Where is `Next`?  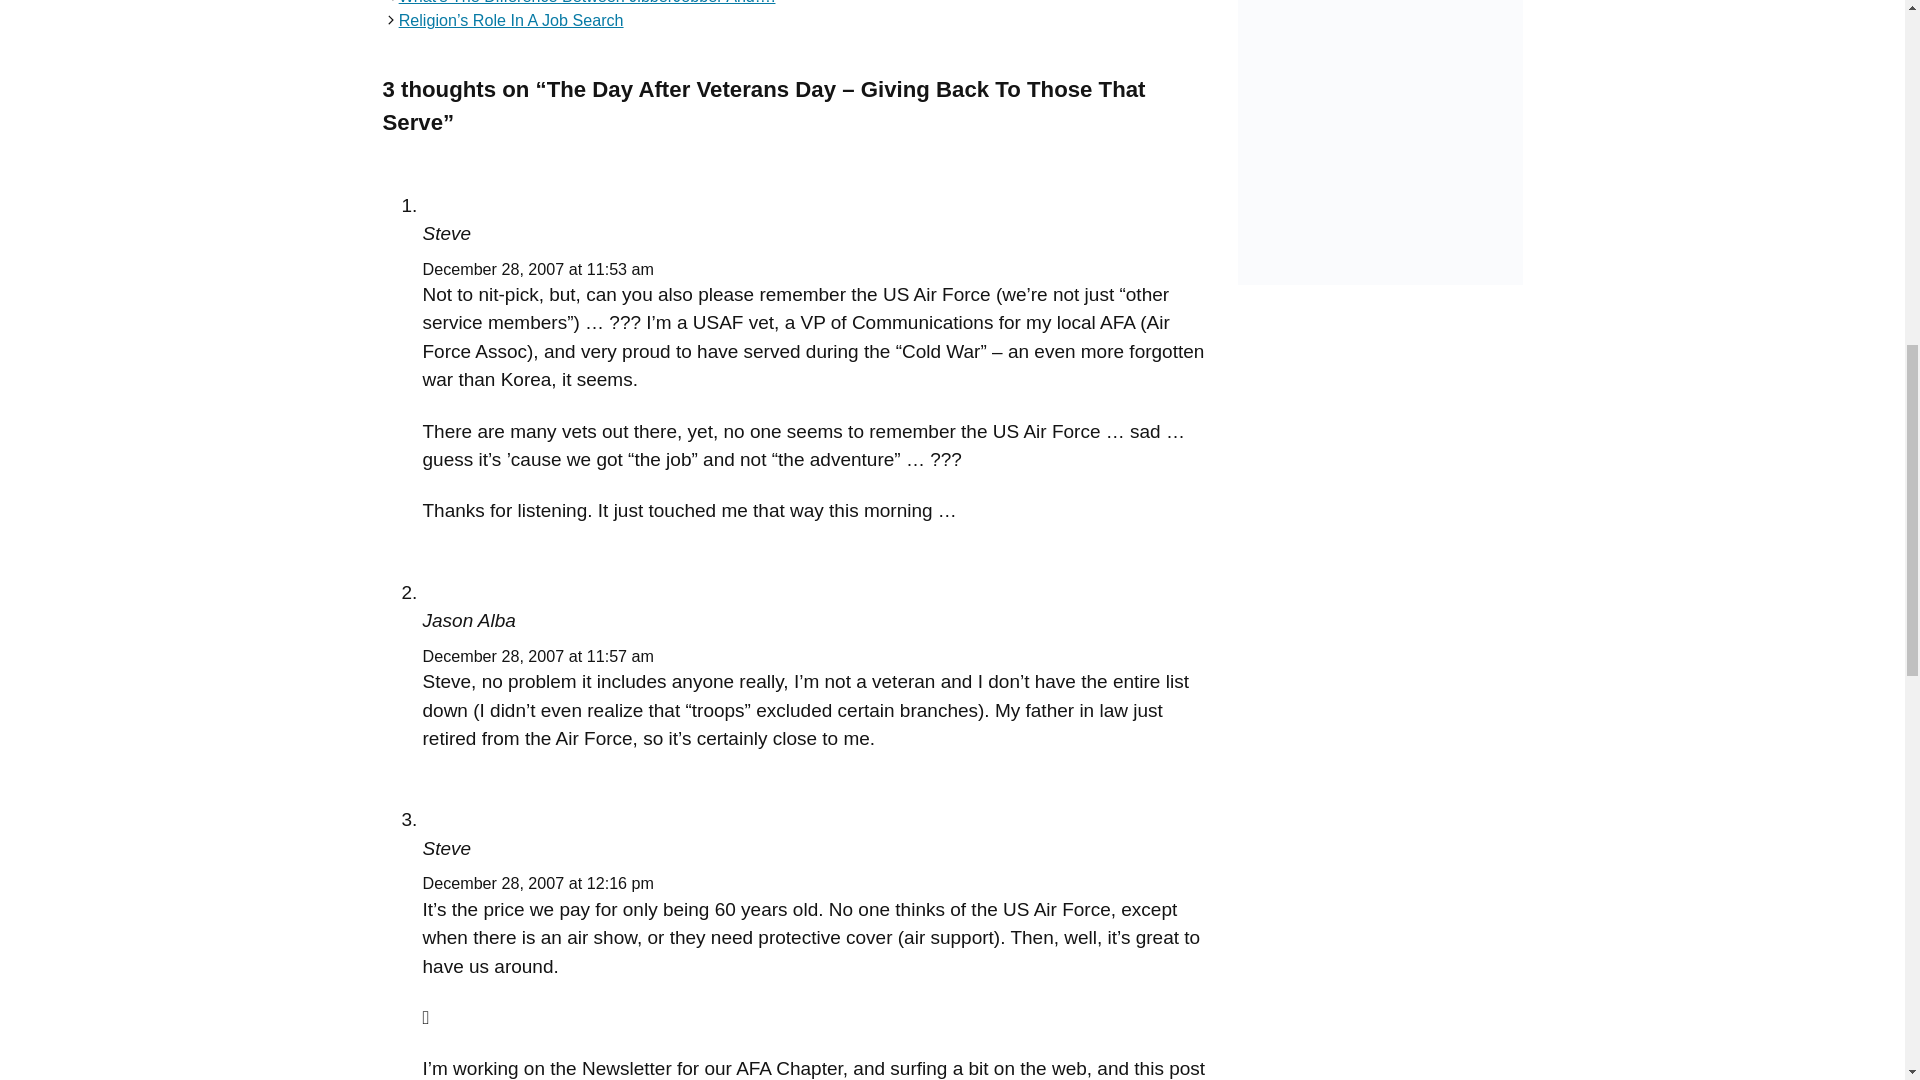 Next is located at coordinates (512, 20).